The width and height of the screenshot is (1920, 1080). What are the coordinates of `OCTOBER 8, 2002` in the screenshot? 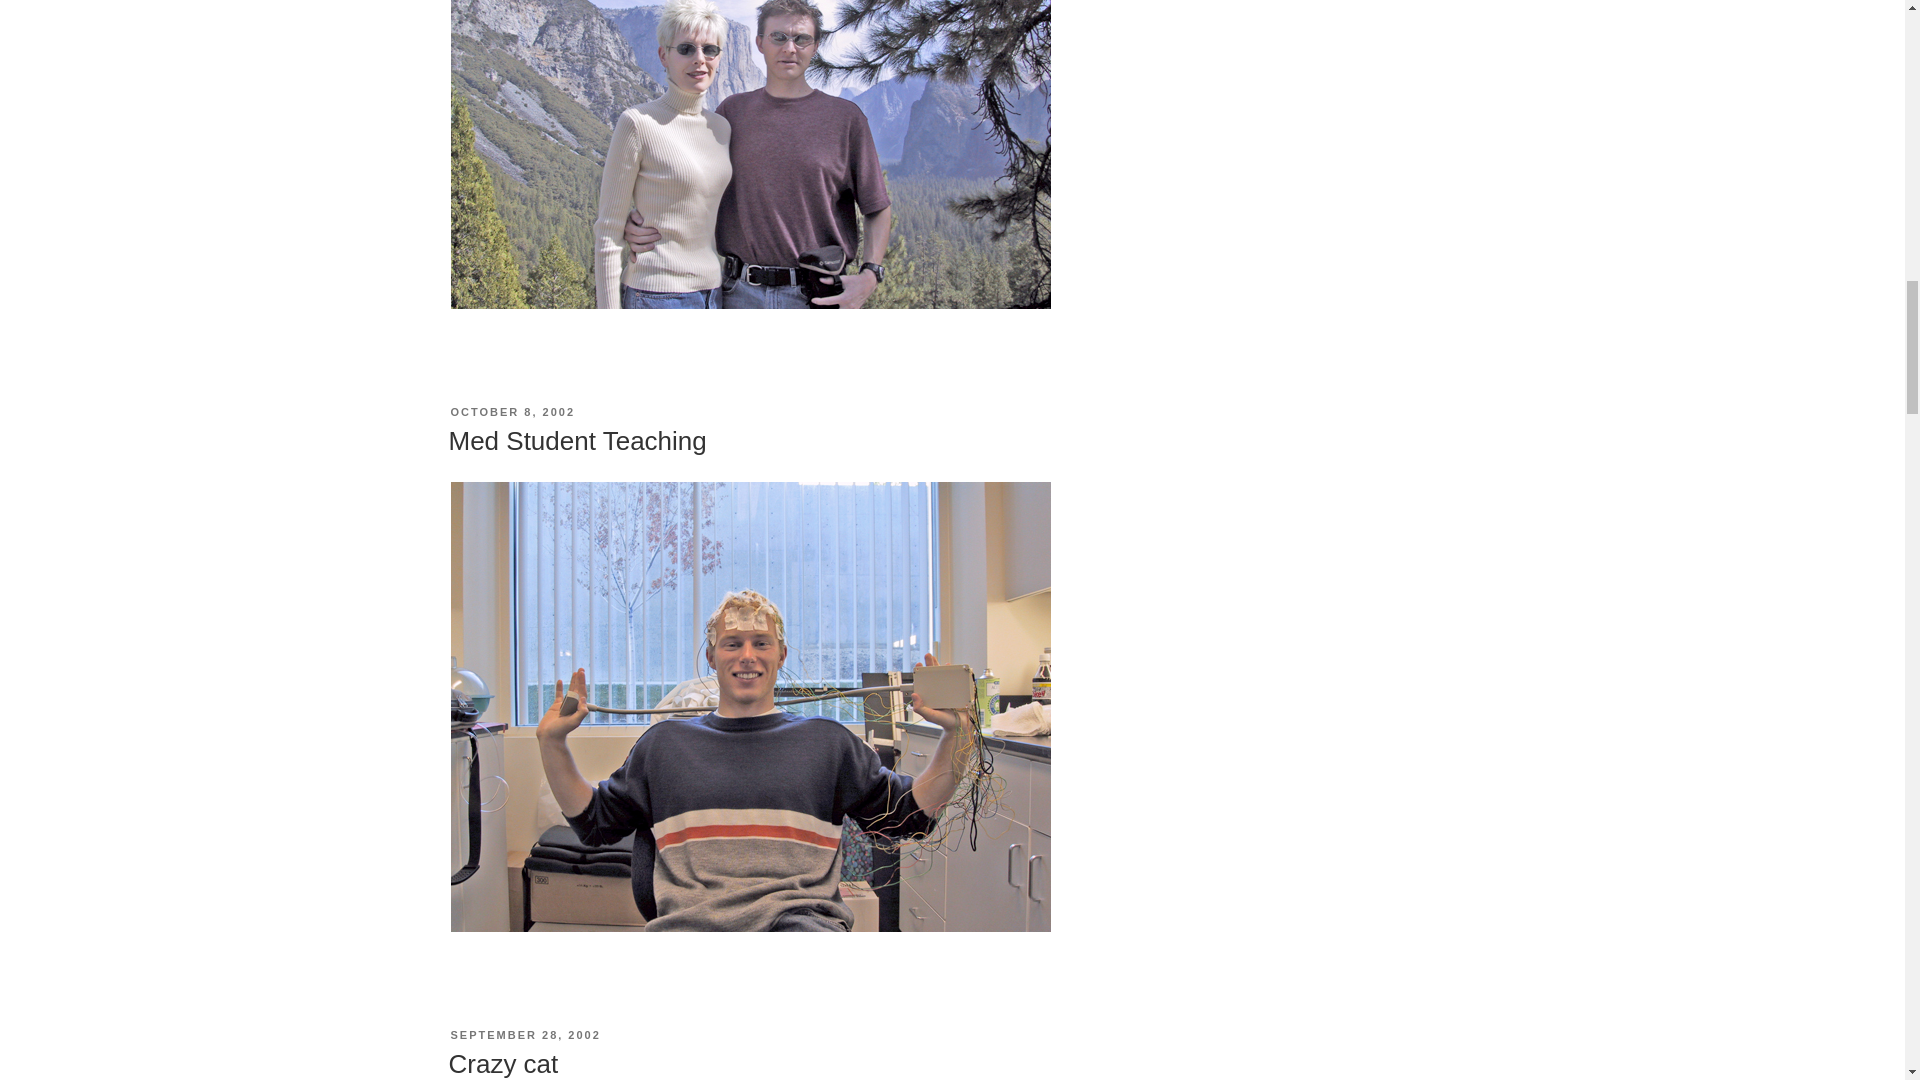 It's located at (512, 412).